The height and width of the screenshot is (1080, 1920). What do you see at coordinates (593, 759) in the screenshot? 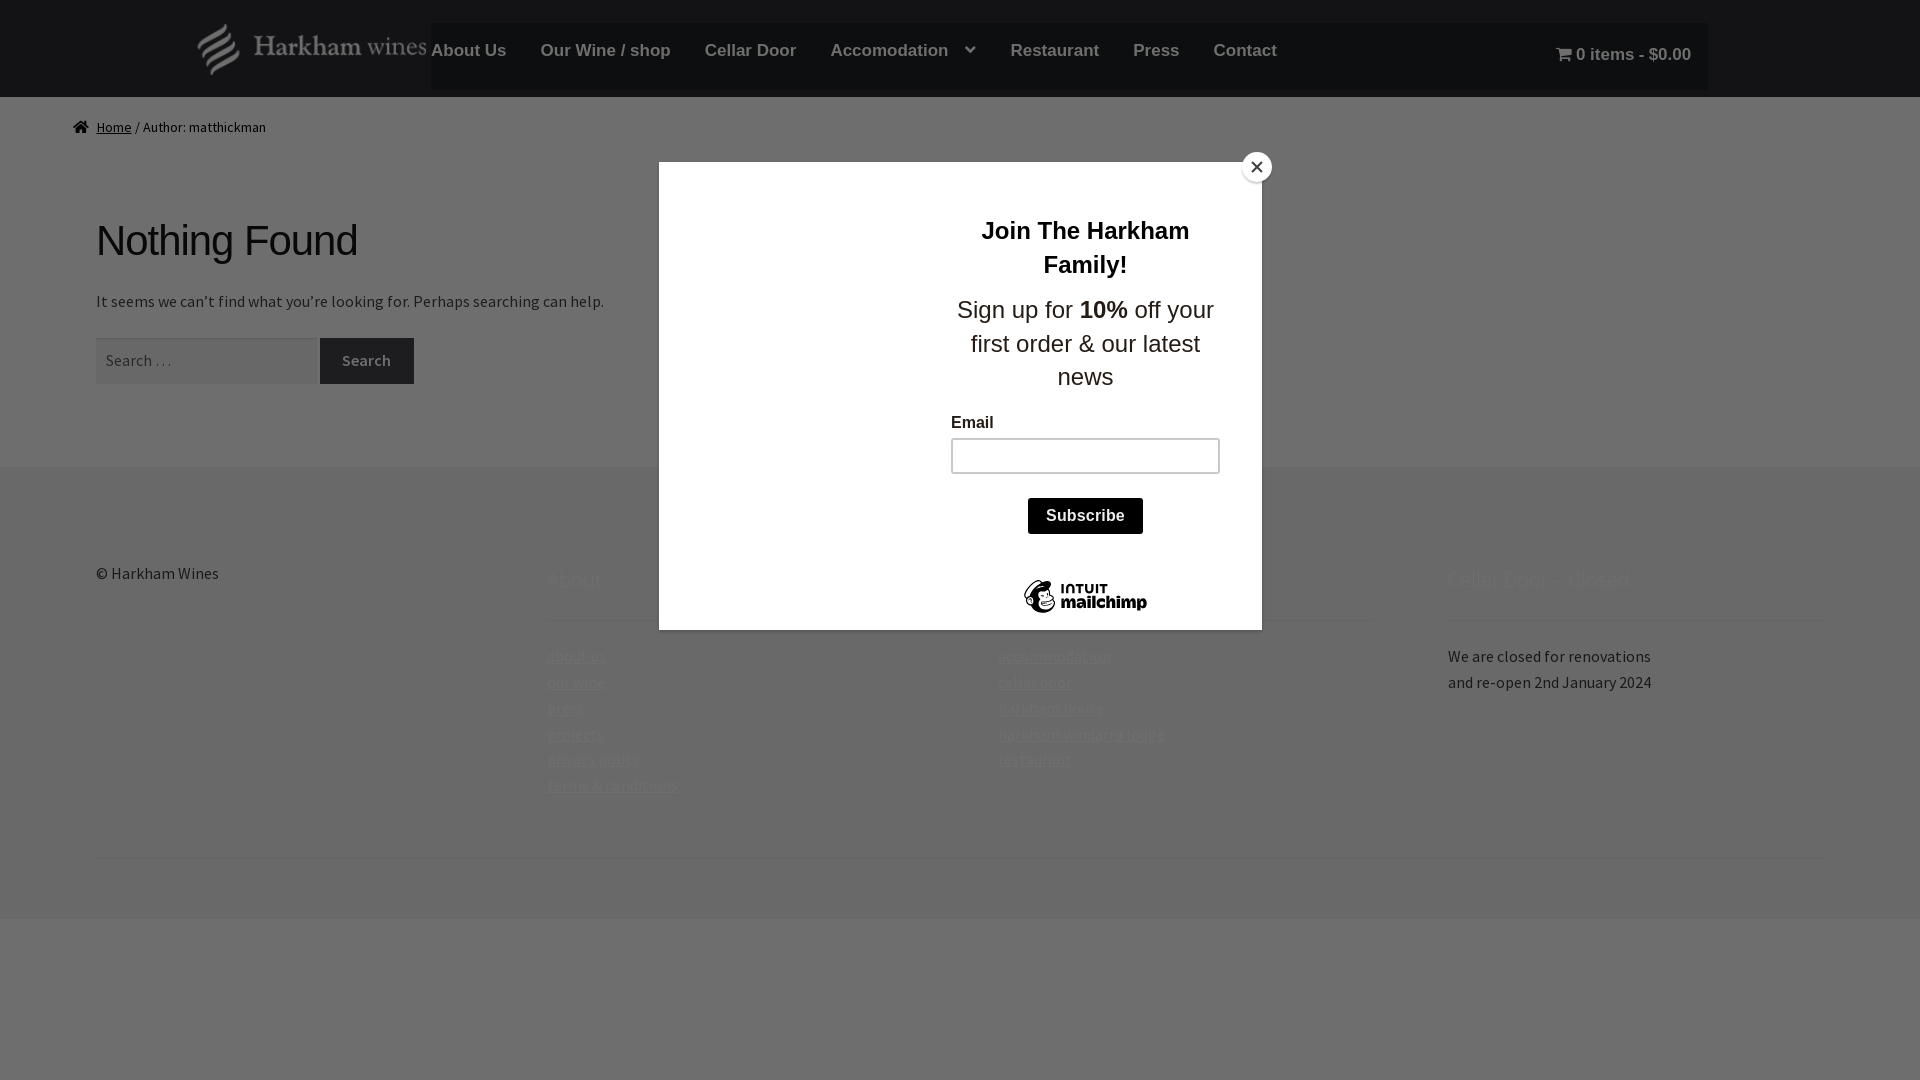
I see `privacy policy` at bounding box center [593, 759].